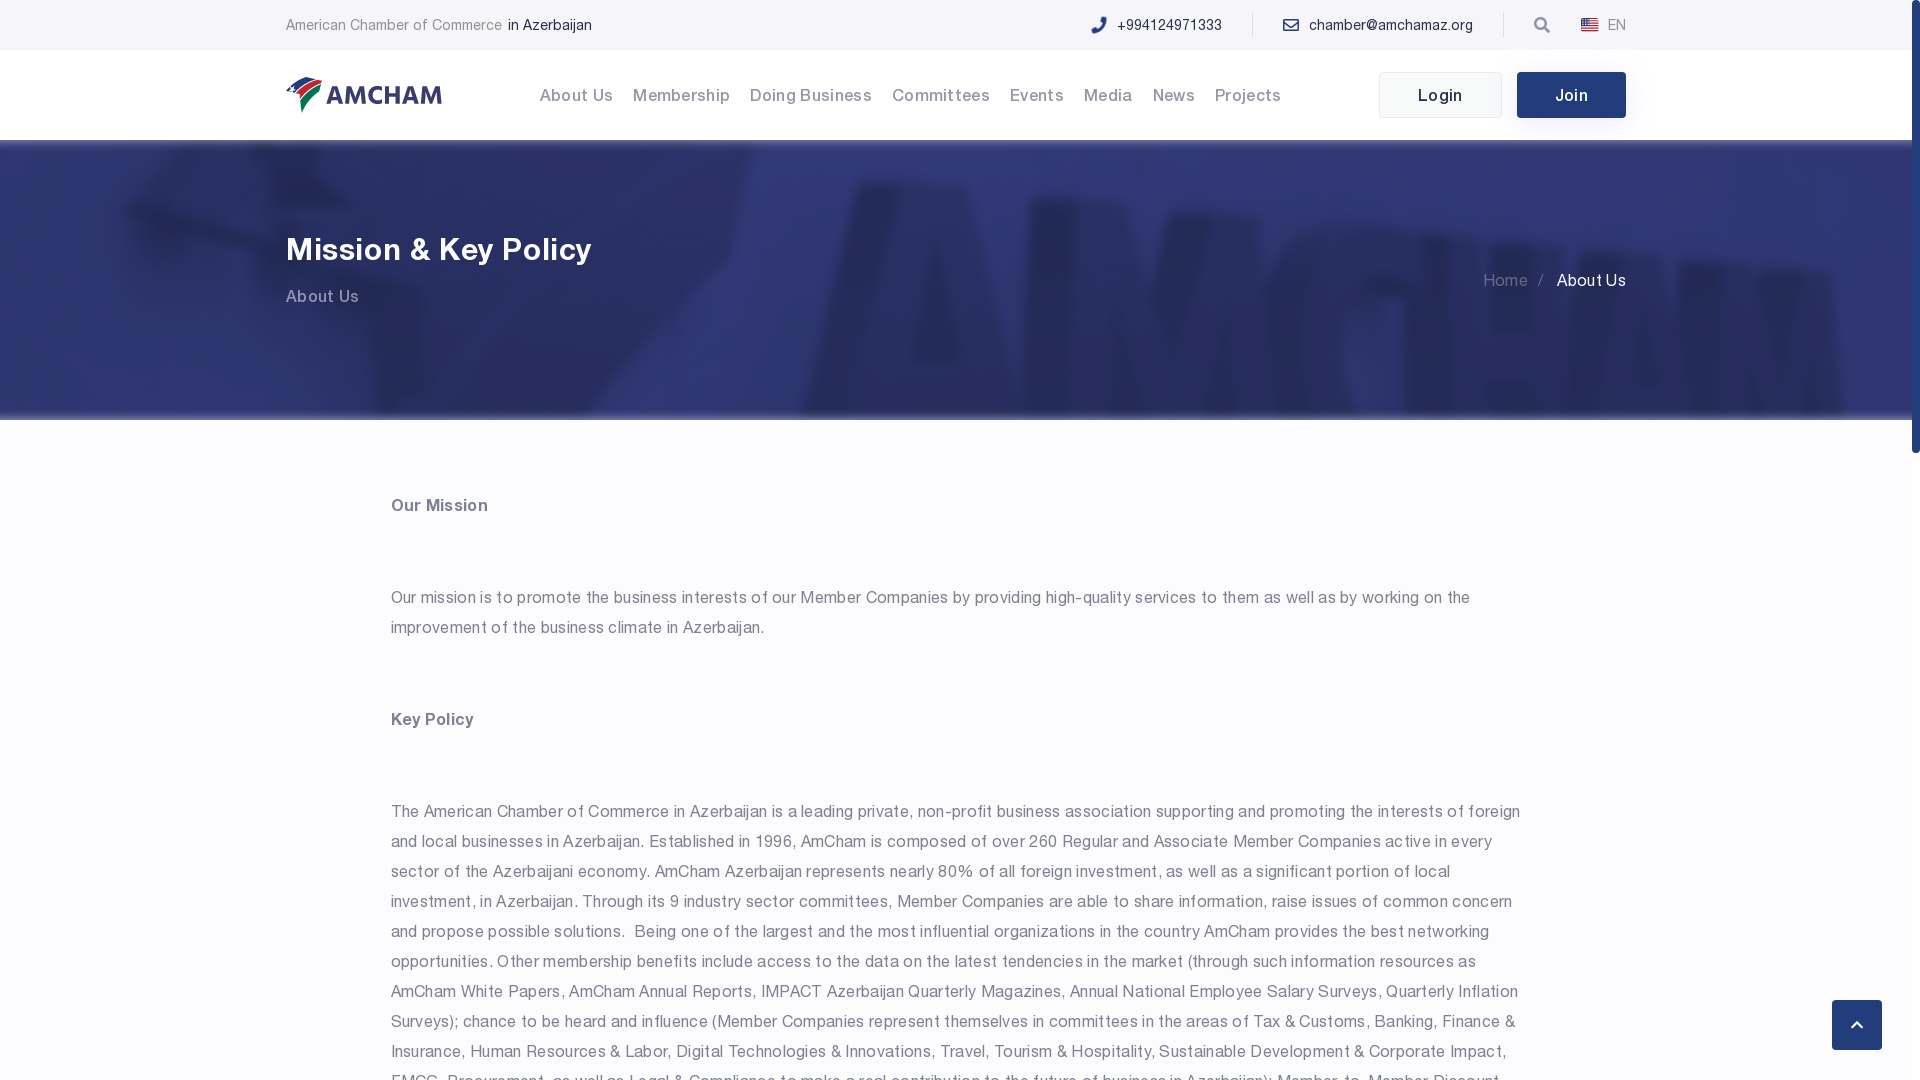 This screenshot has width=1920, height=1080. I want to click on Login, so click(1440, 95).